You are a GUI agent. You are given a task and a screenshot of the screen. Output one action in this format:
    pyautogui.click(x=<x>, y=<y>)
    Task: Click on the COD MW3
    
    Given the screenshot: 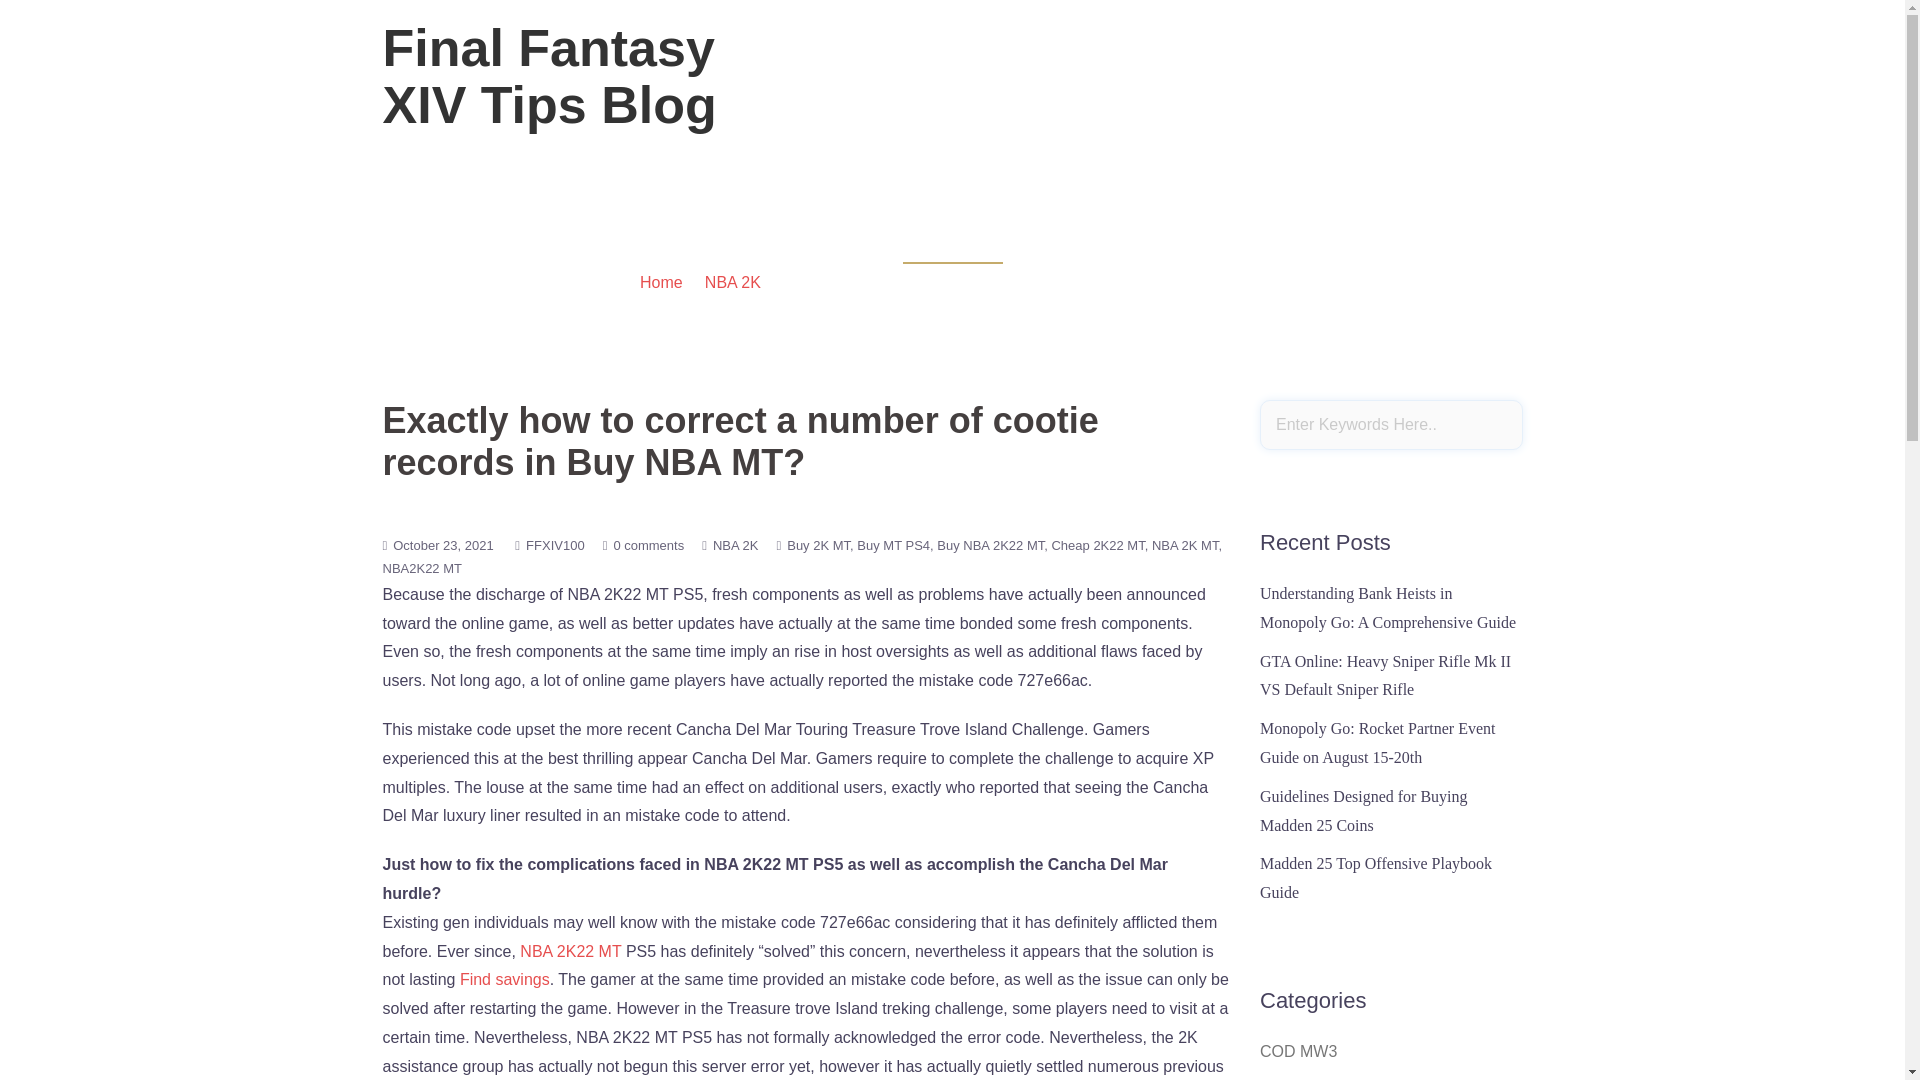 What is the action you would take?
    pyautogui.click(x=1298, y=1051)
    